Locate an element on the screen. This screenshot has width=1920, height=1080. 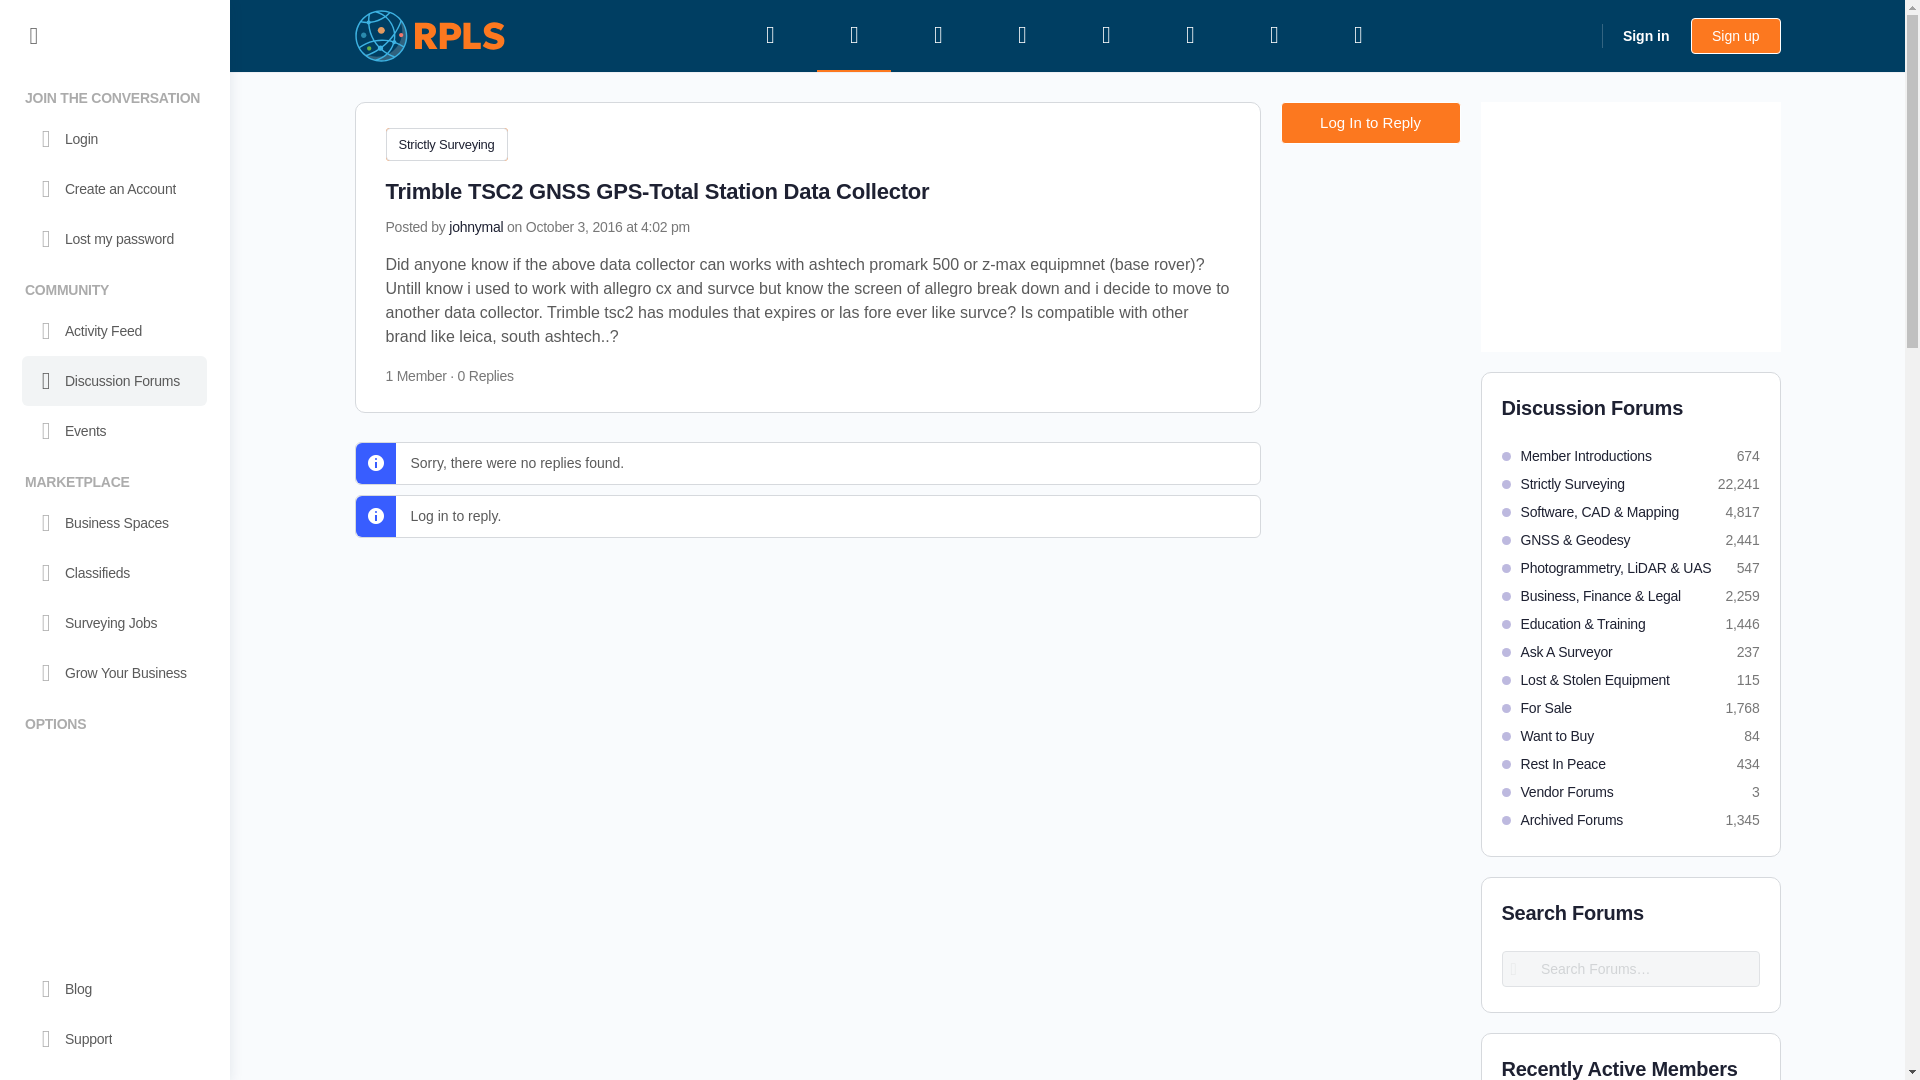
Login is located at coordinates (114, 139).